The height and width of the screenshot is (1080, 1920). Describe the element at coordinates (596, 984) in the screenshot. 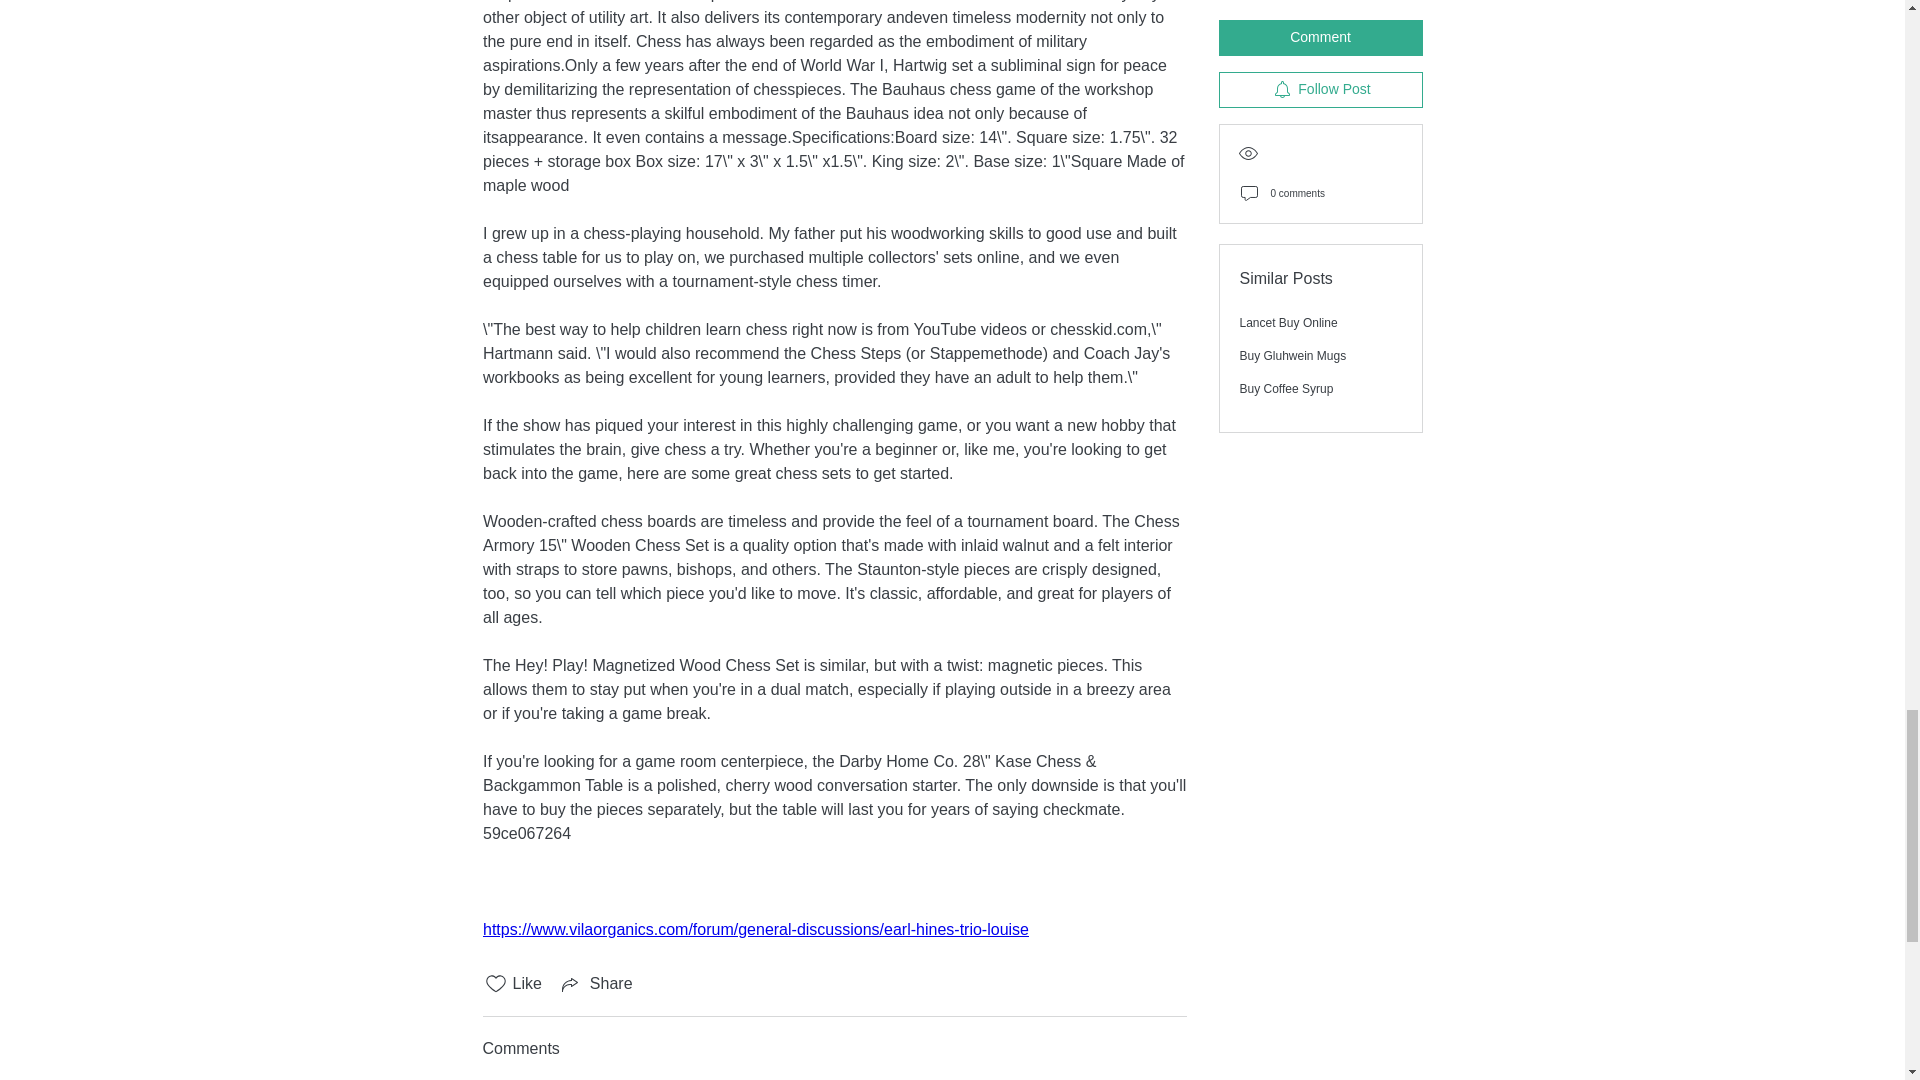

I see `Share` at that location.